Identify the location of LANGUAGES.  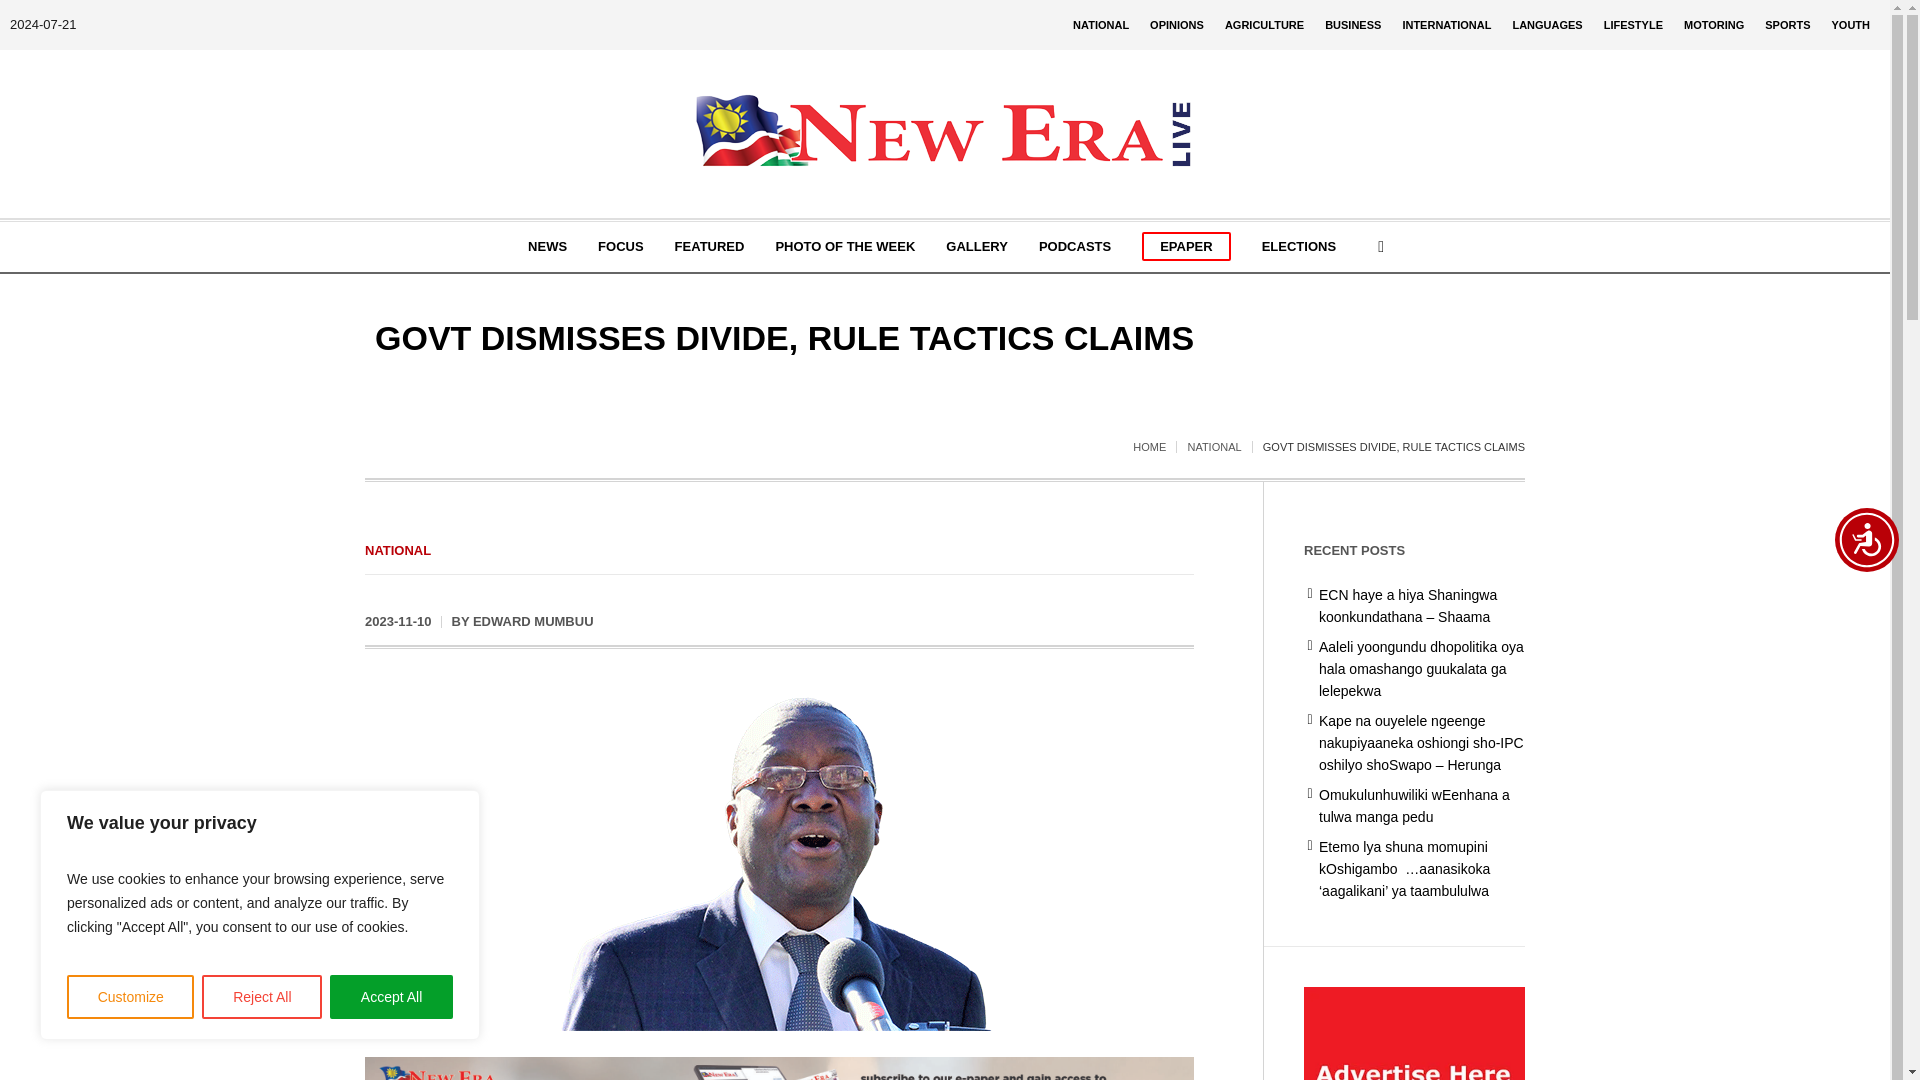
(1546, 24).